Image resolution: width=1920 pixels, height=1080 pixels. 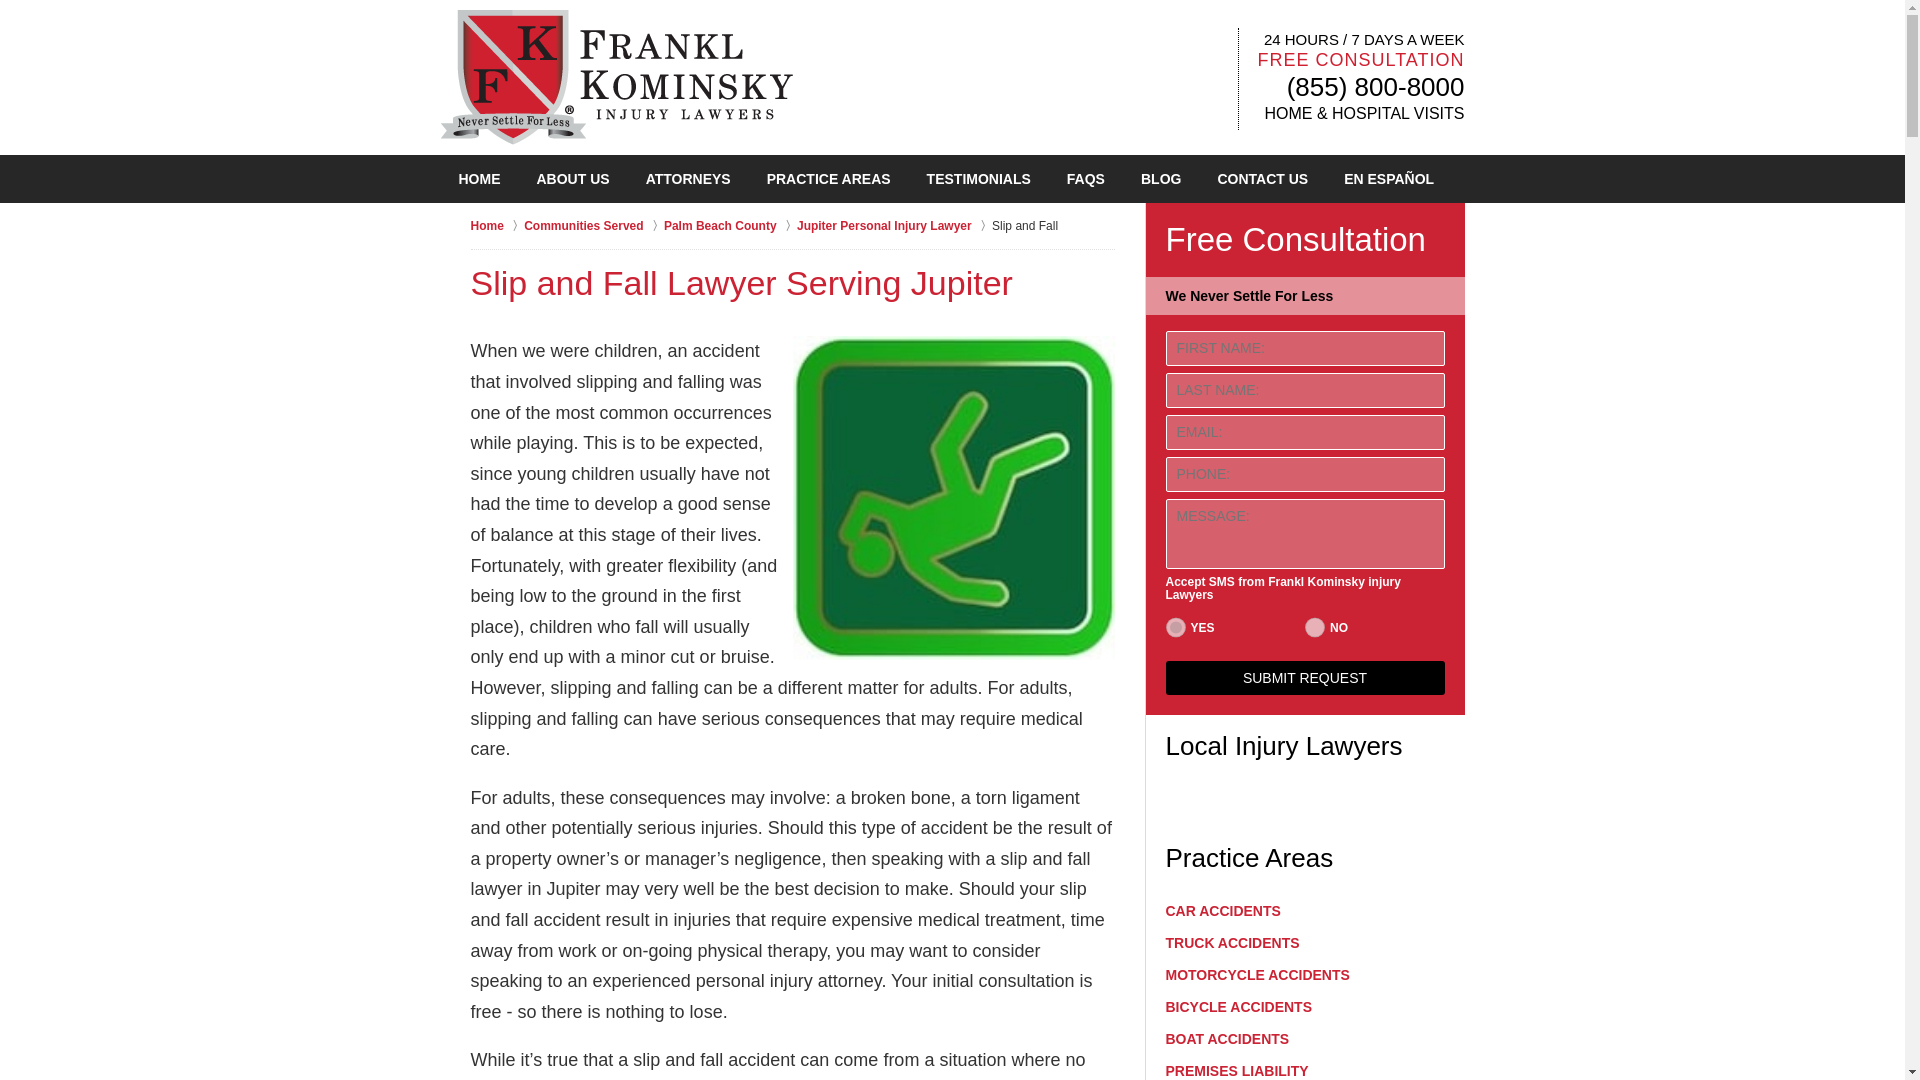 What do you see at coordinates (615, 76) in the screenshot?
I see `Frankl Kominsky Injury Lawyers Home` at bounding box center [615, 76].